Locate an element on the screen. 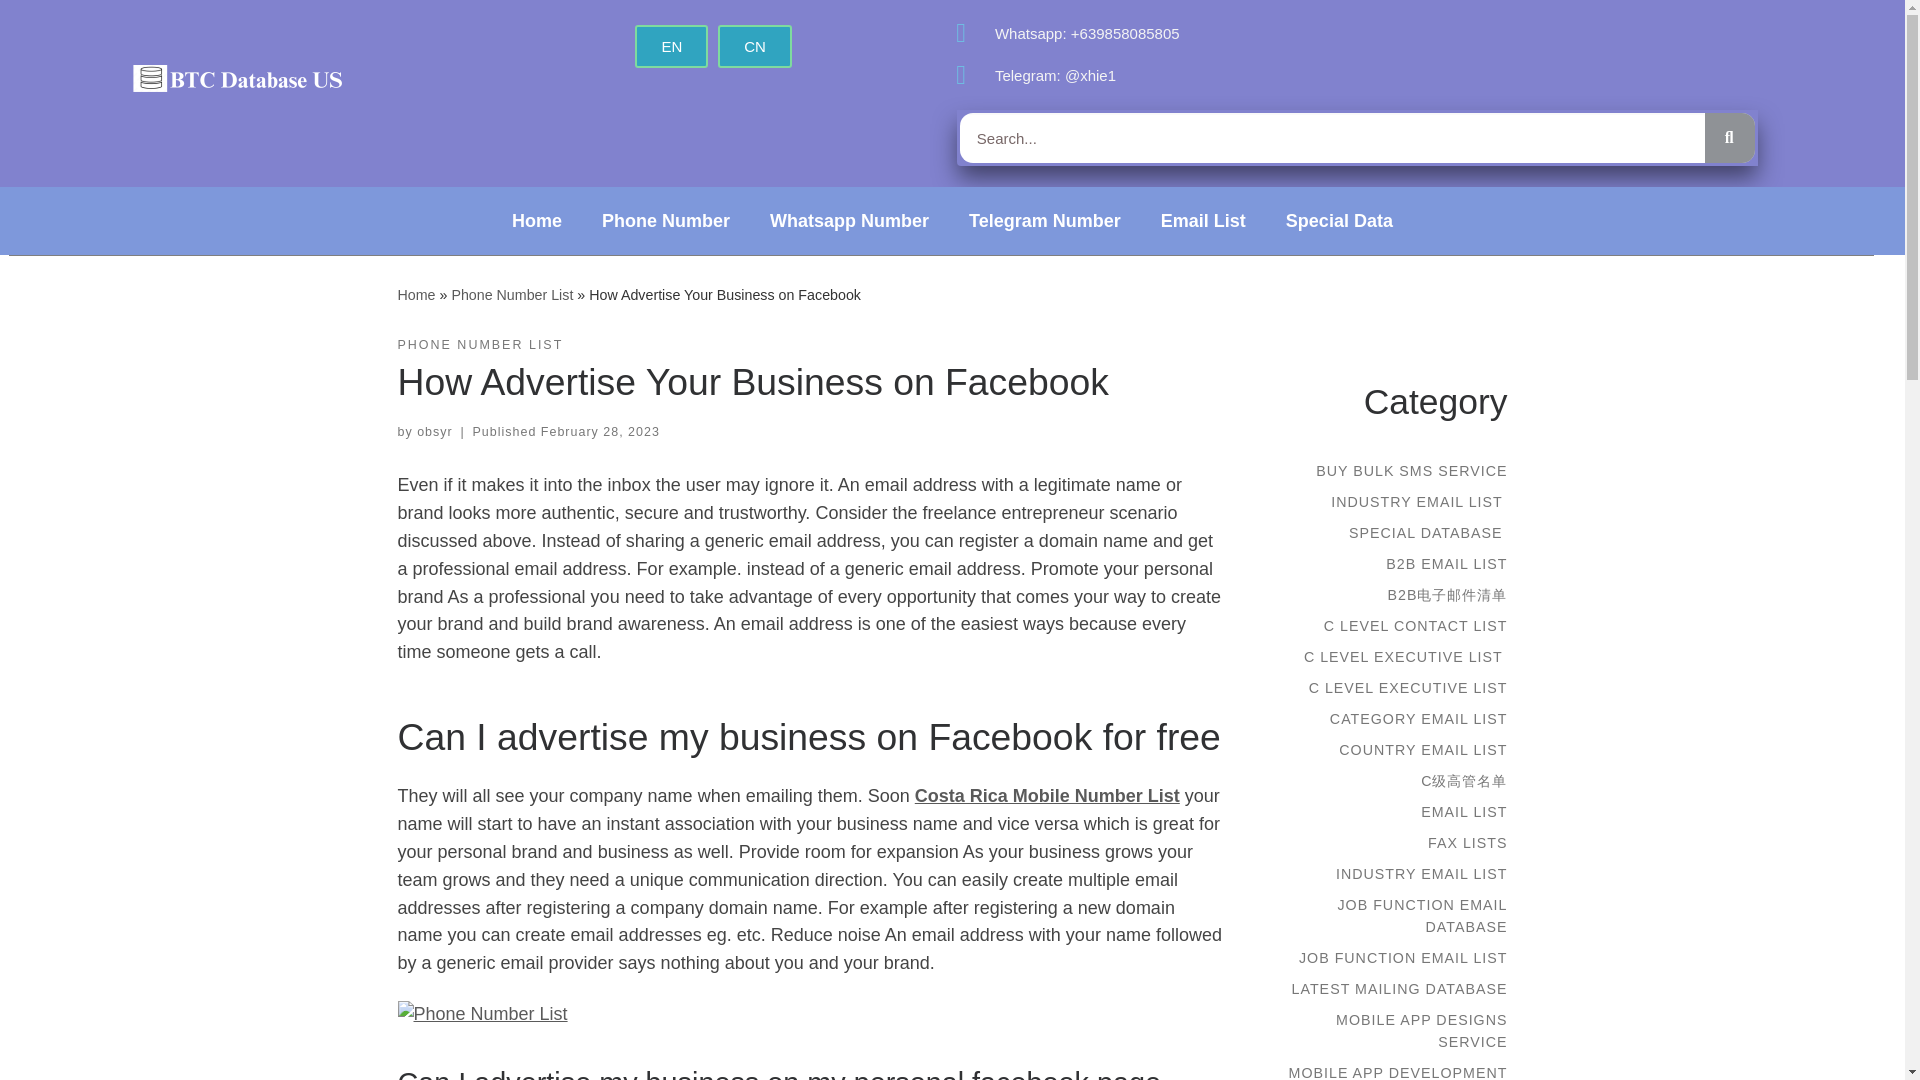  Costa Rica Mobile Number List is located at coordinates (1048, 796).